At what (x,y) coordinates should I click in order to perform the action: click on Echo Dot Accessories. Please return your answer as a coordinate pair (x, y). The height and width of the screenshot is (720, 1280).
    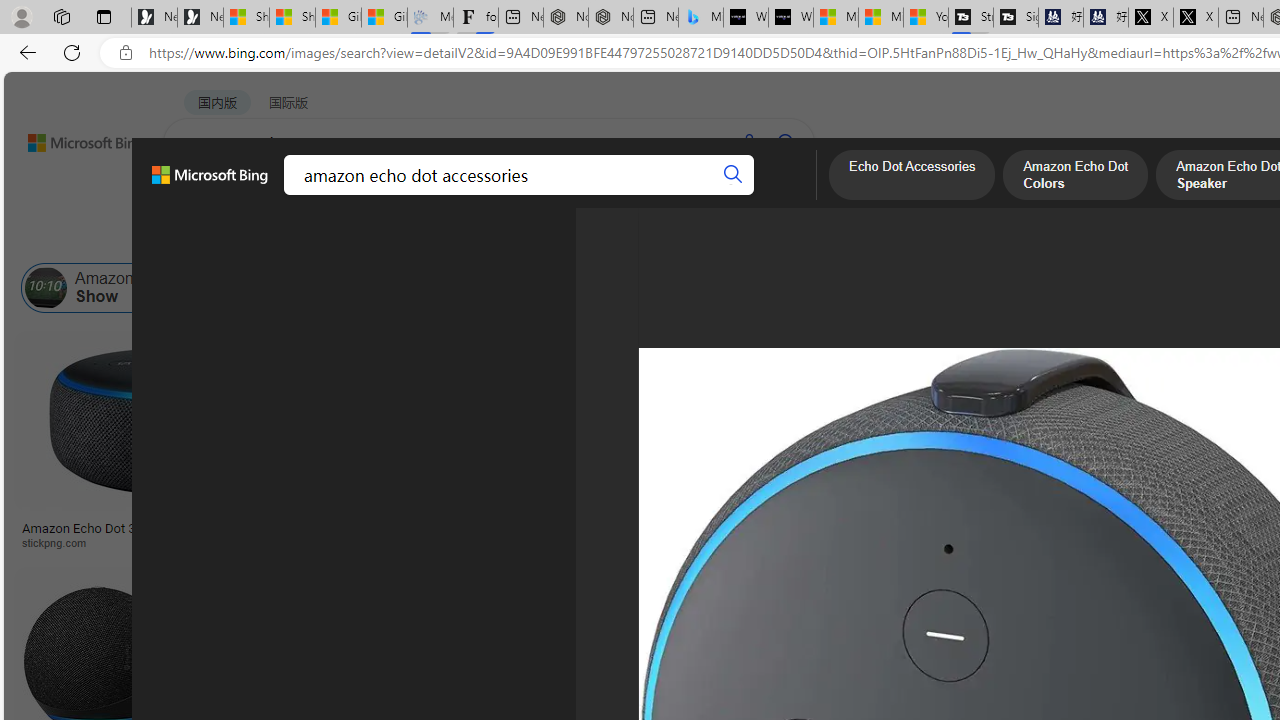
    Looking at the image, I should click on (397, 288).